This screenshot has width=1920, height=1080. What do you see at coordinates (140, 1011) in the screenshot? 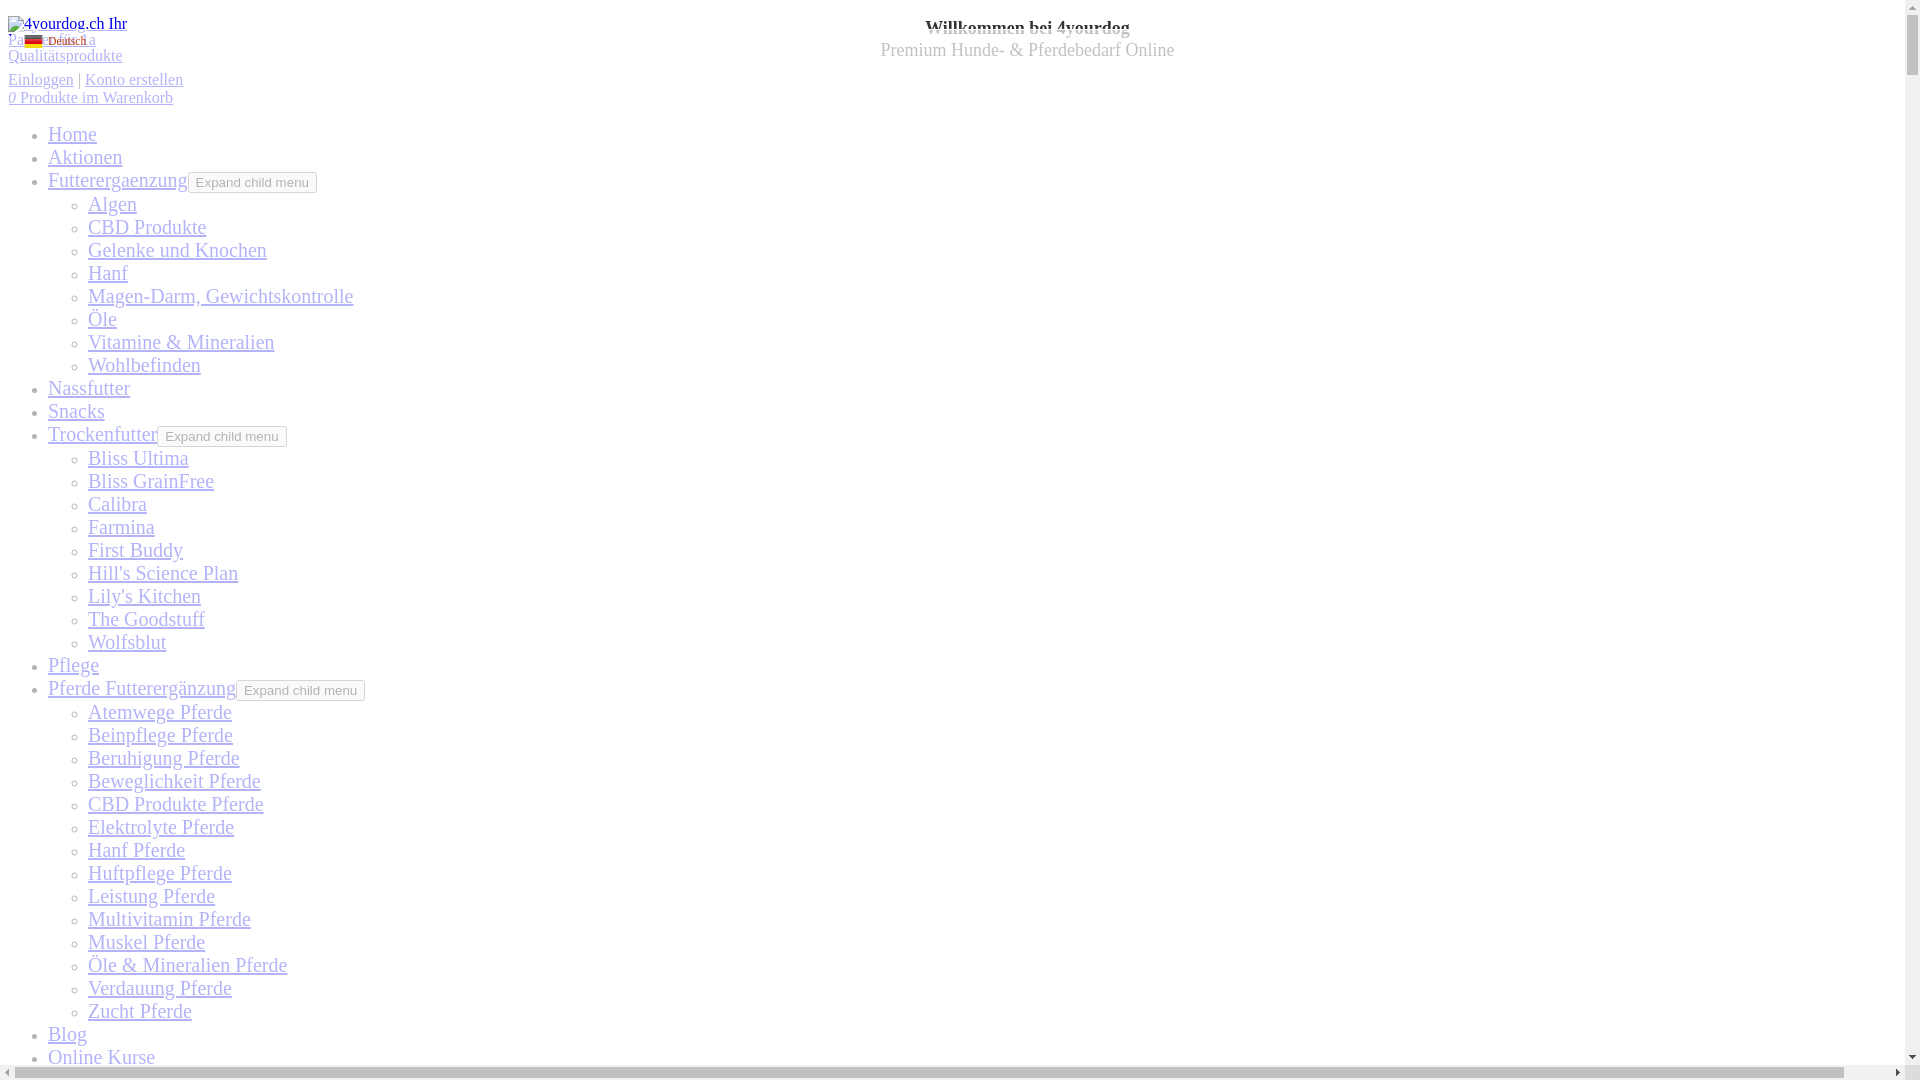
I see `Zucht Pferde` at bounding box center [140, 1011].